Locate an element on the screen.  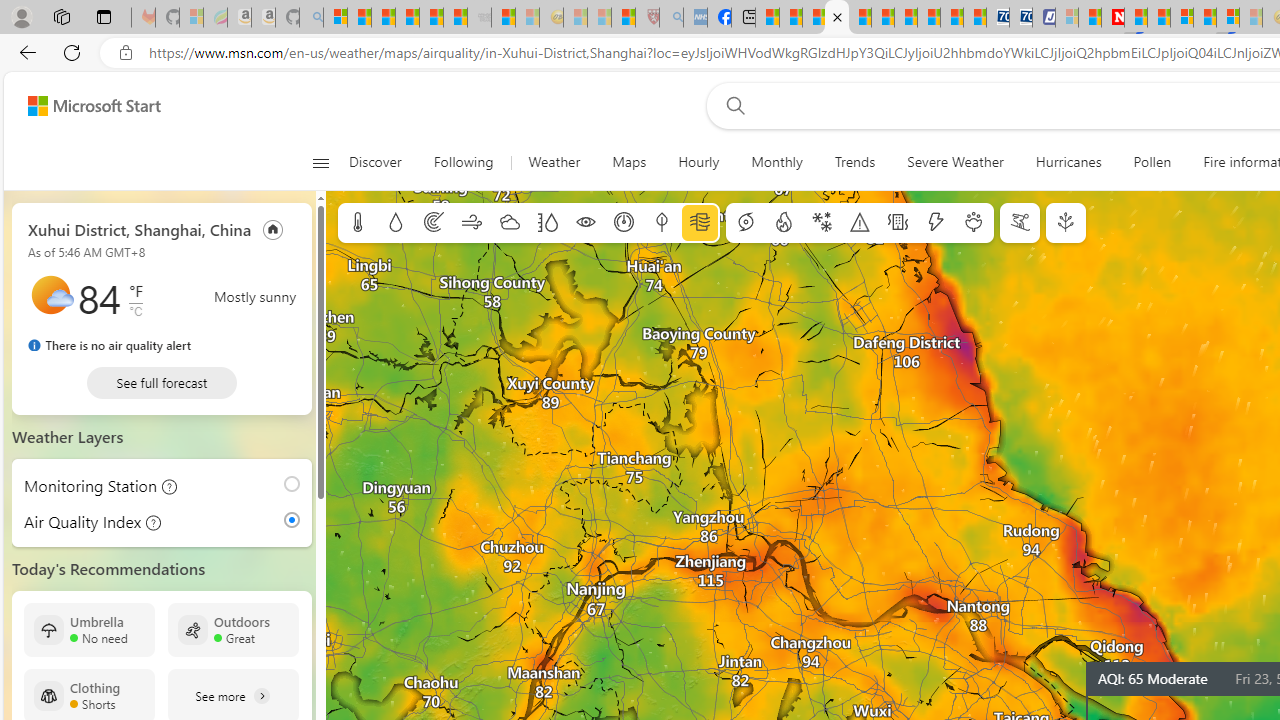
Winter weather is located at coordinates (821, 223).